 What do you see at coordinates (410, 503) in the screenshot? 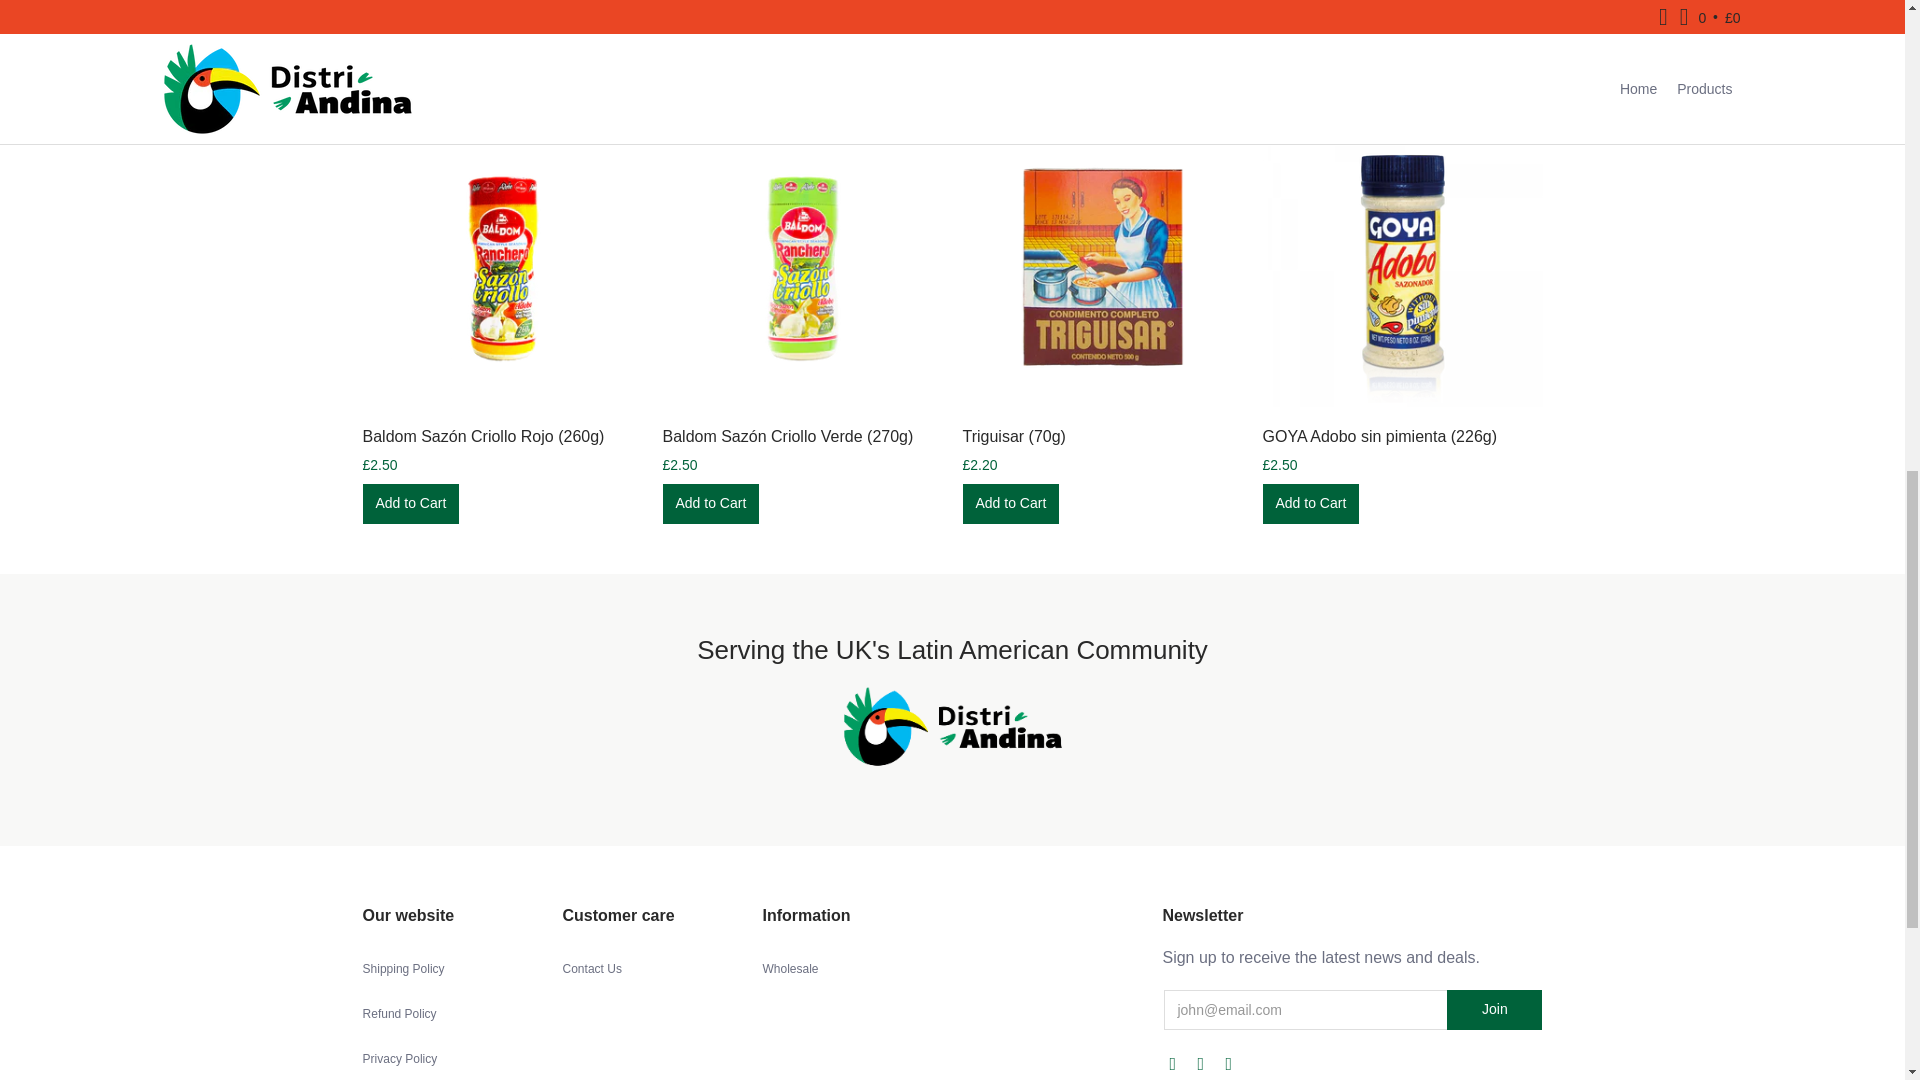
I see `Add to Cart` at bounding box center [410, 503].